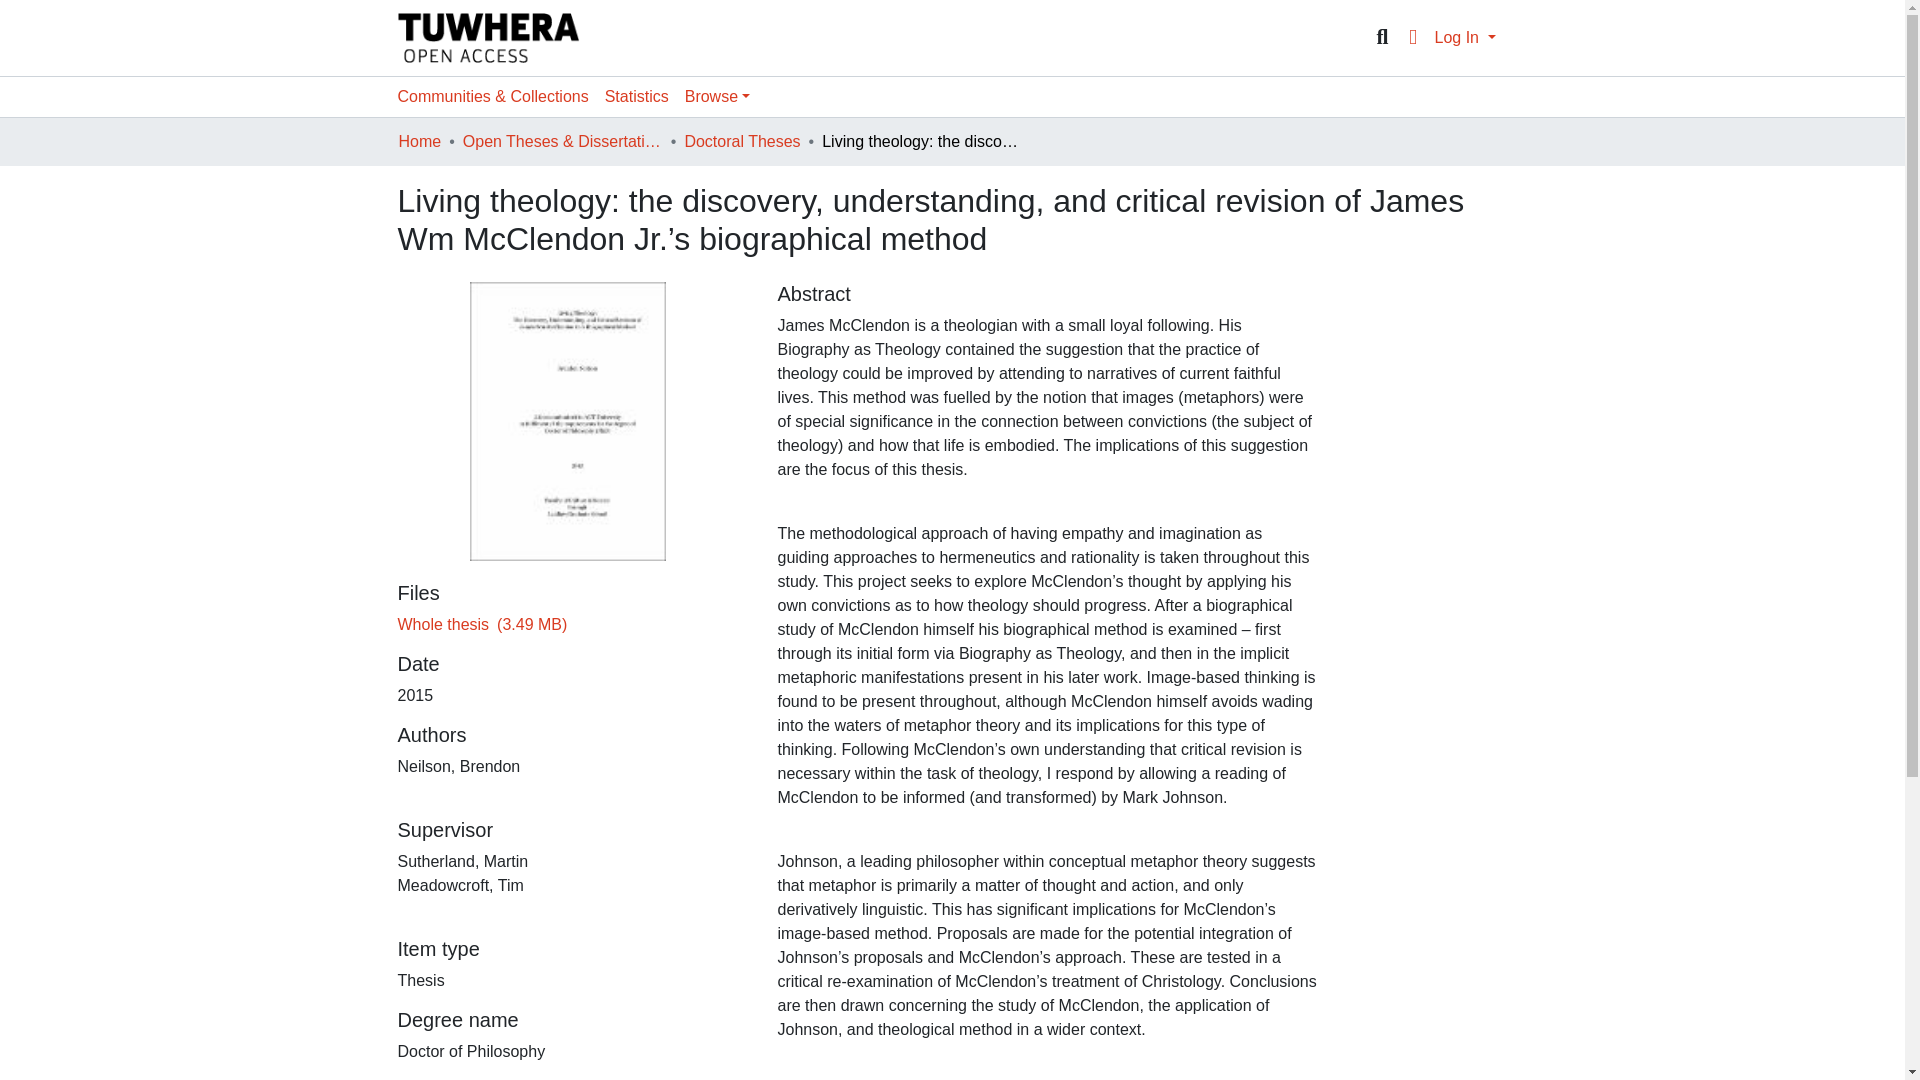  I want to click on Language switch, so click(1412, 37).